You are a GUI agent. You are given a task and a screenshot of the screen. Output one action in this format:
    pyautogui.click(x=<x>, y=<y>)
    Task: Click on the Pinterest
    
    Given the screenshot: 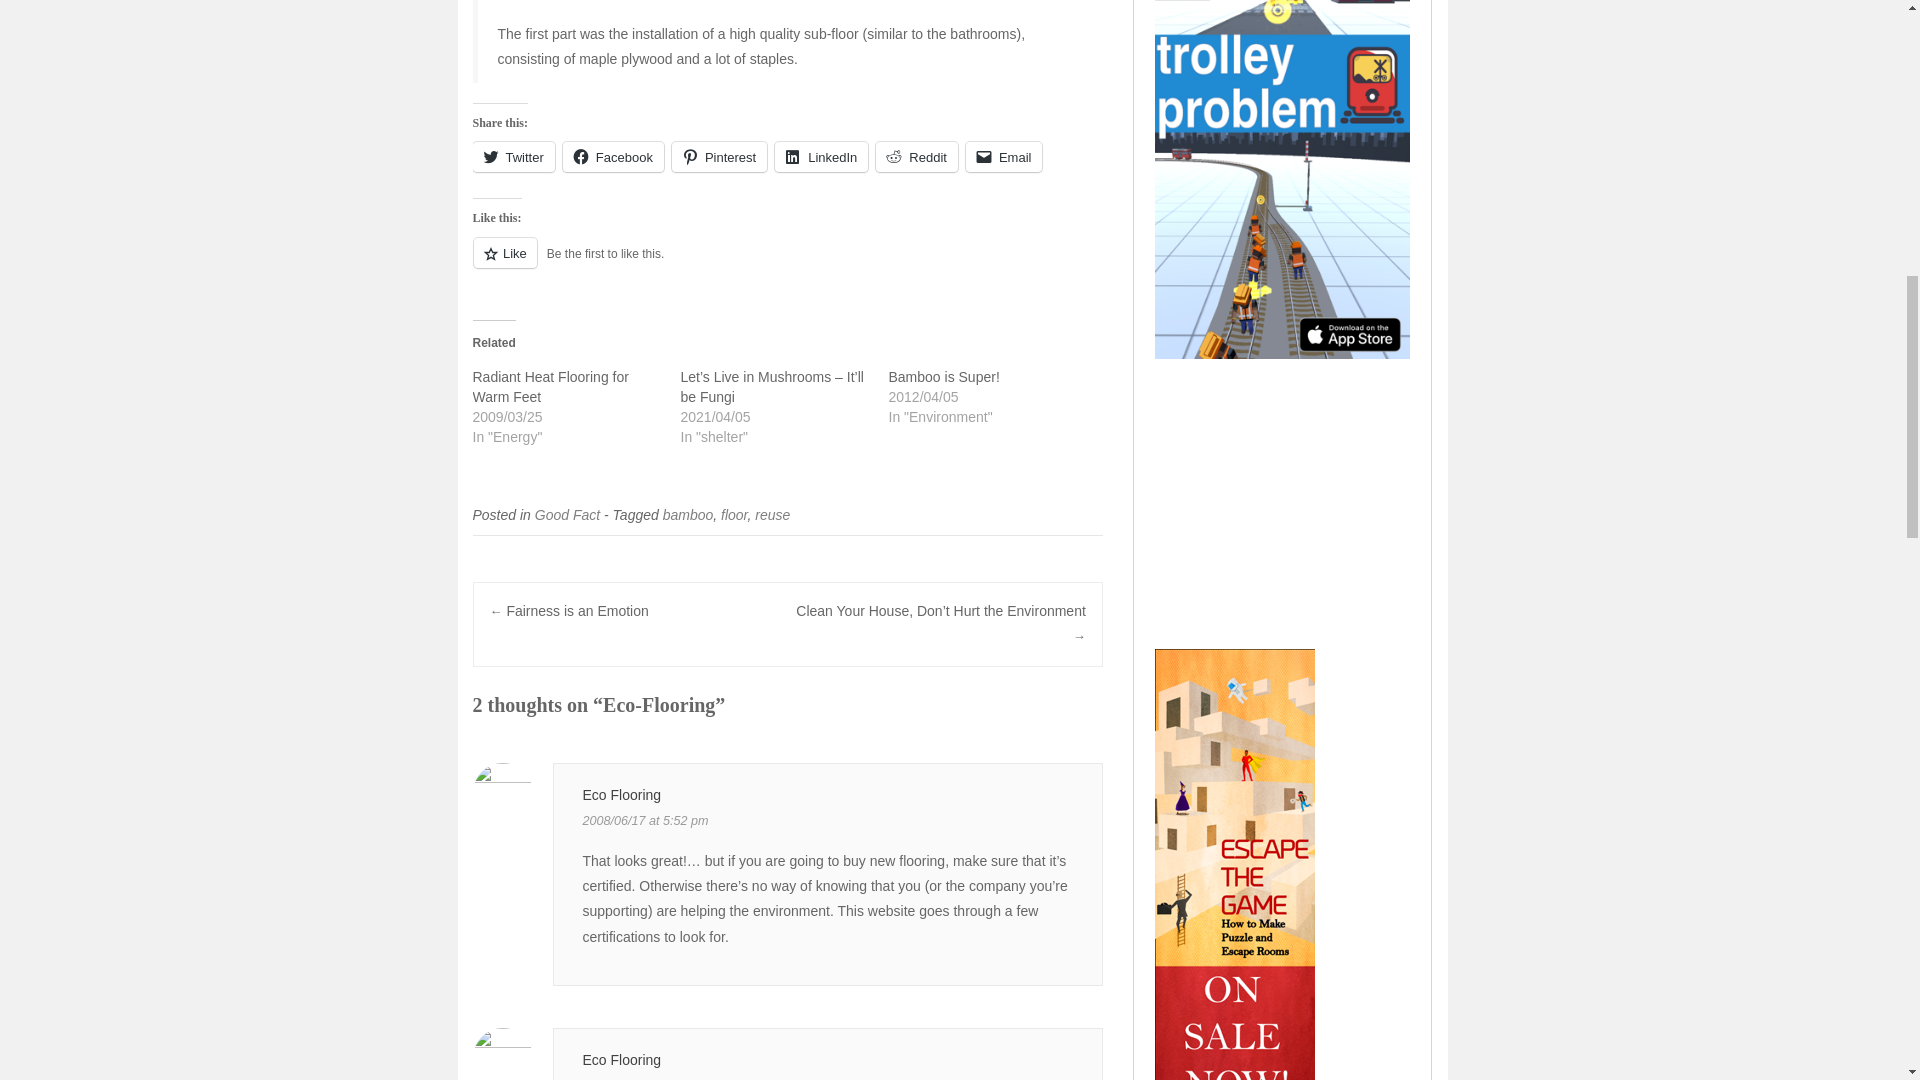 What is the action you would take?
    pyautogui.click(x=719, y=156)
    